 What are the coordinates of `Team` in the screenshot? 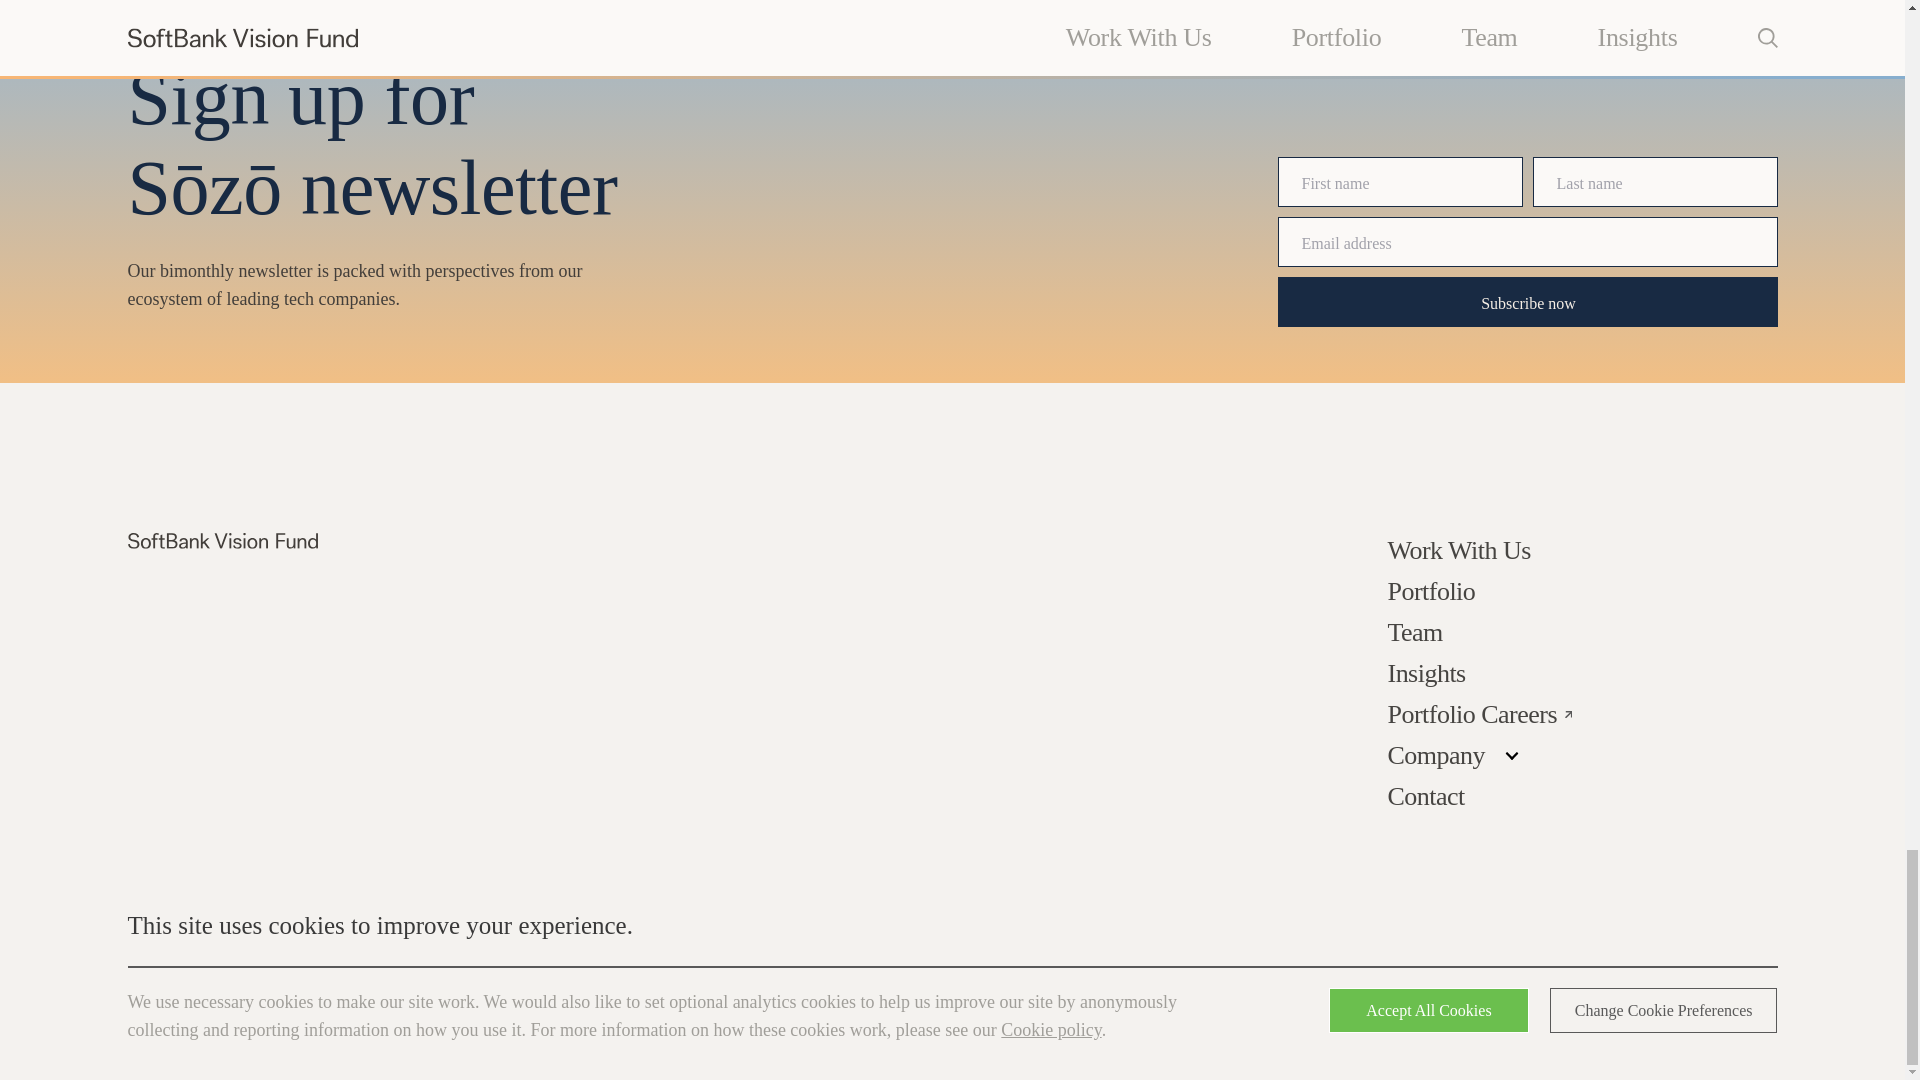 It's located at (1416, 632).